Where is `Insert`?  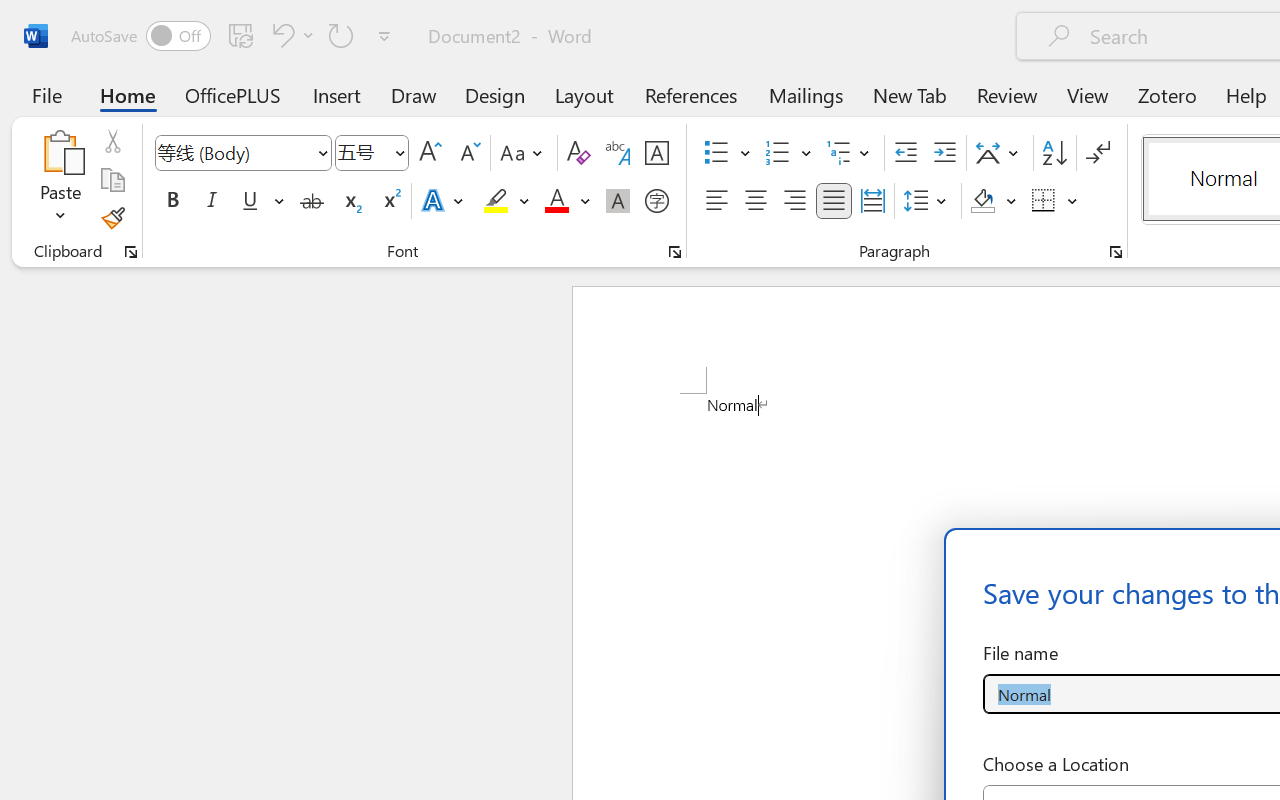
Insert is located at coordinates (338, 94).